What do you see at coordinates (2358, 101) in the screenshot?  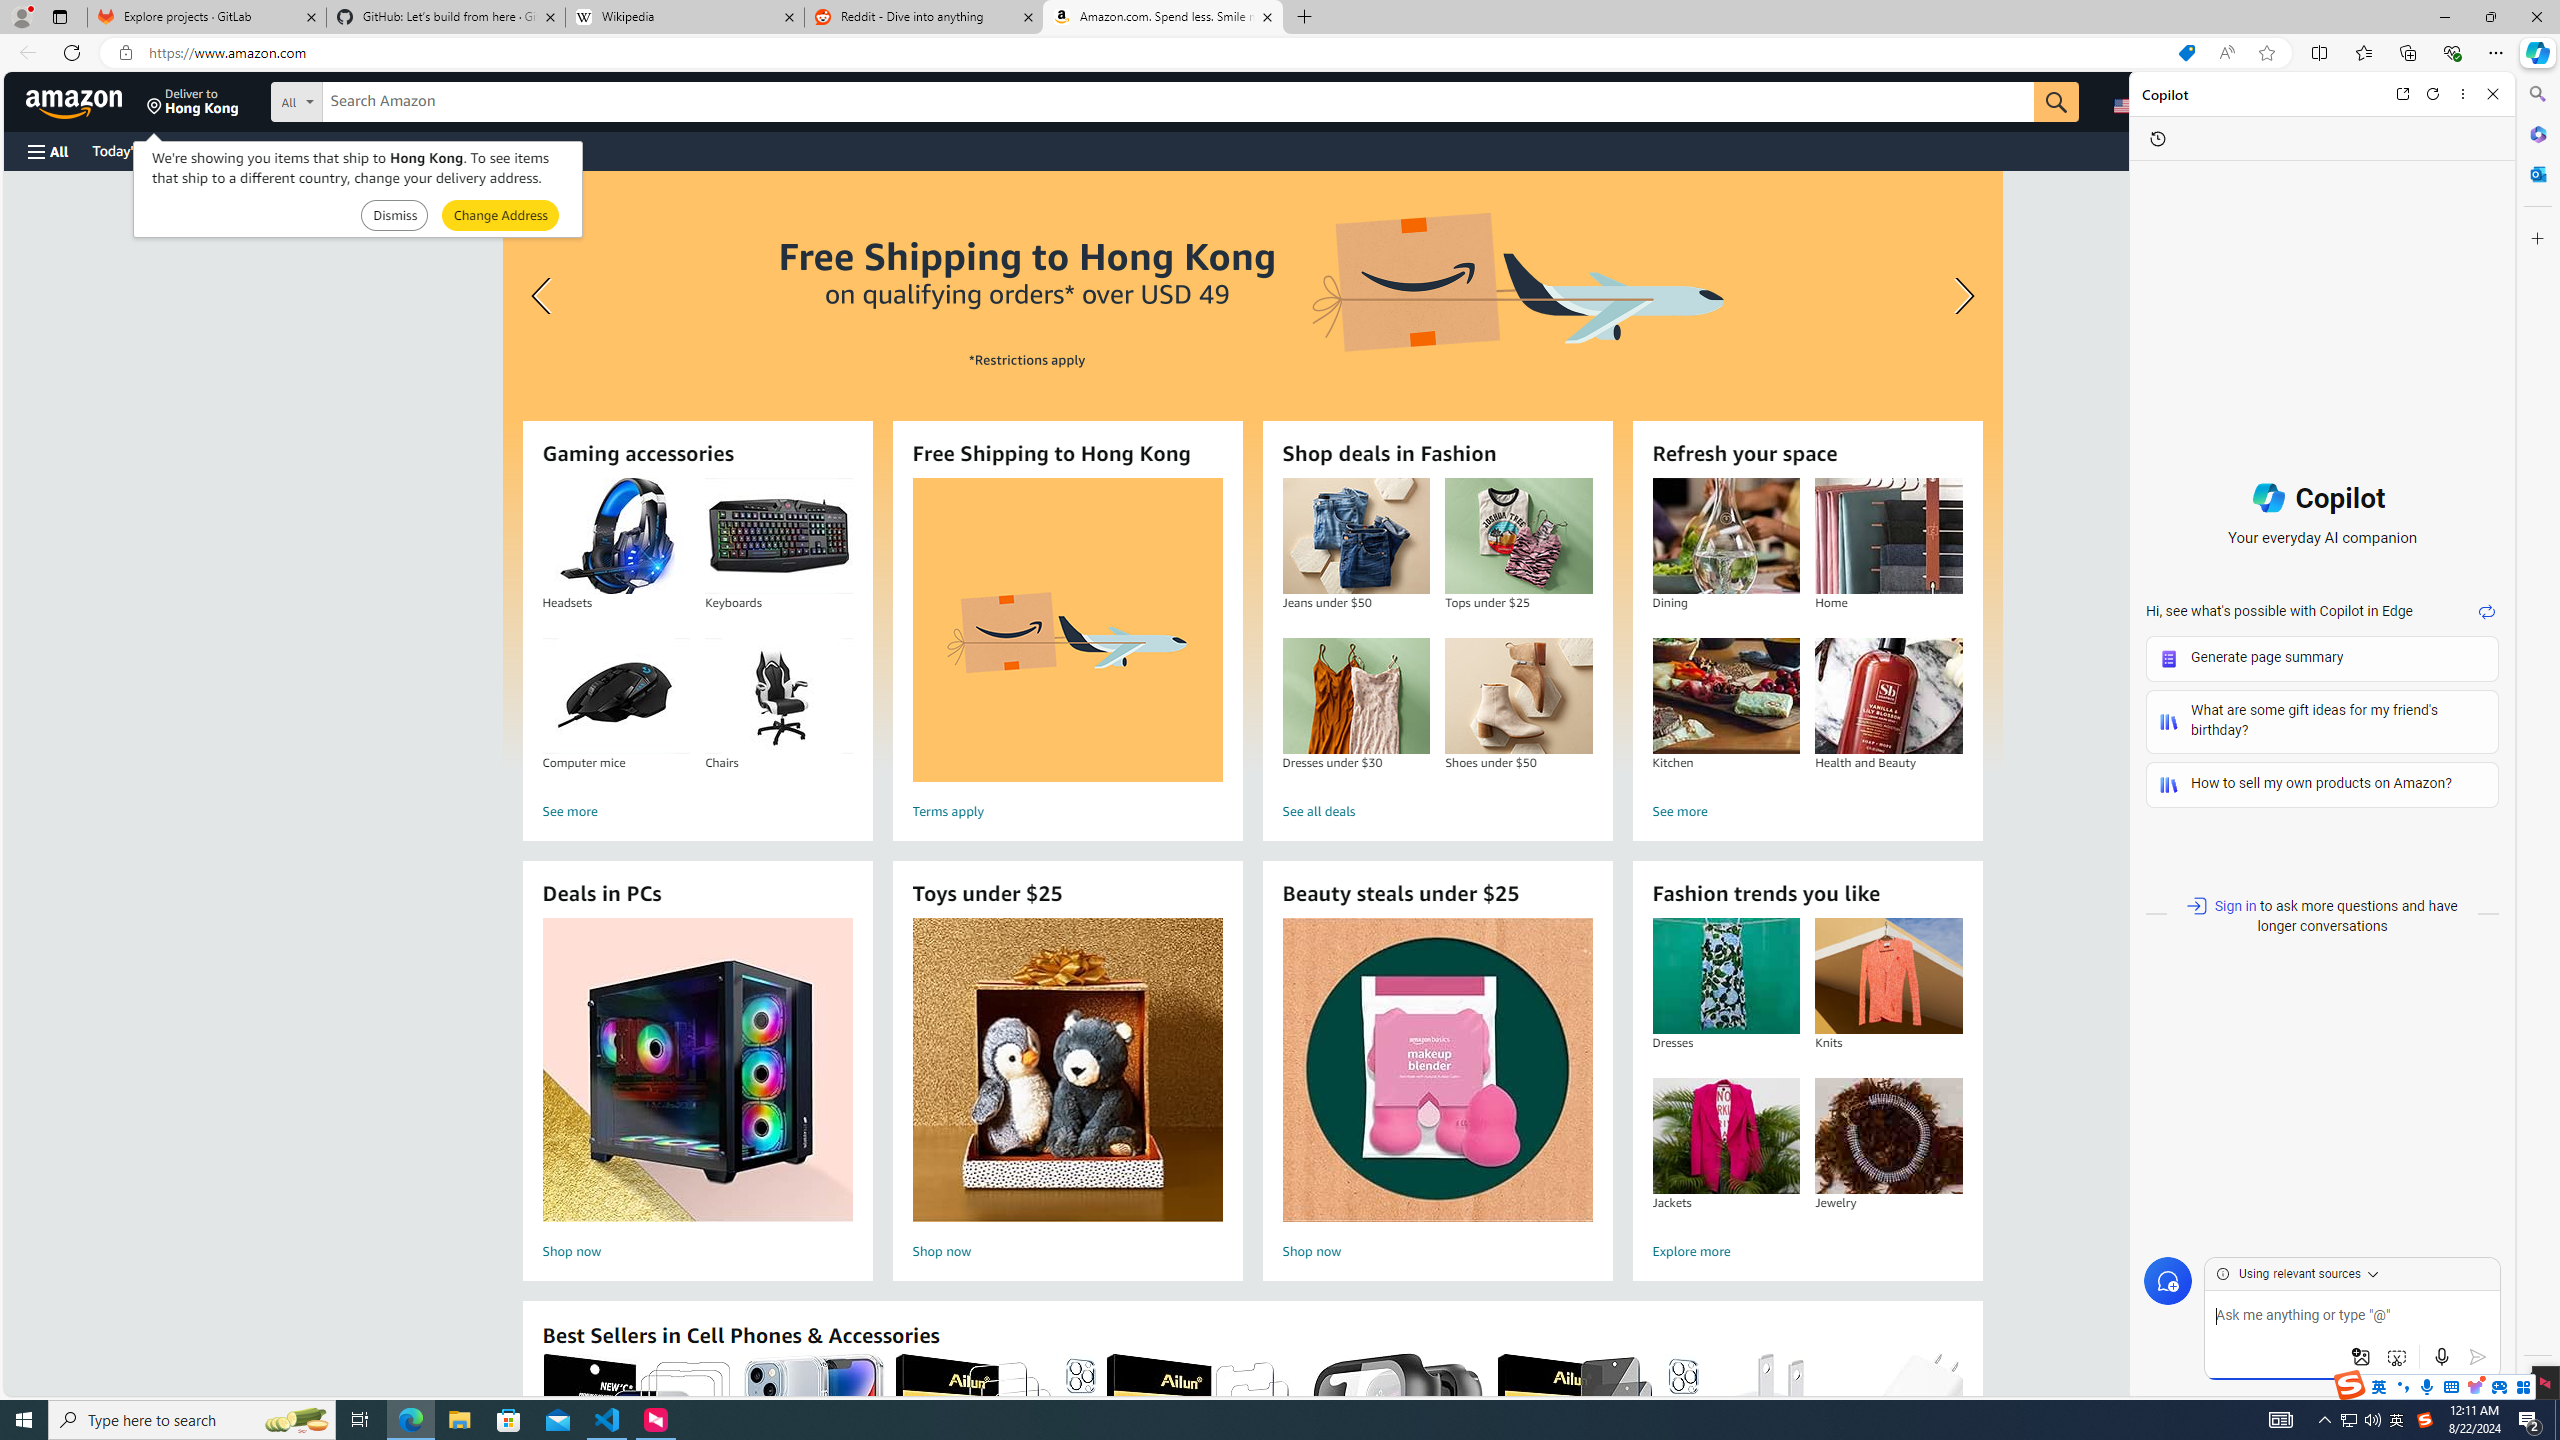 I see `Returns & Orders` at bounding box center [2358, 101].